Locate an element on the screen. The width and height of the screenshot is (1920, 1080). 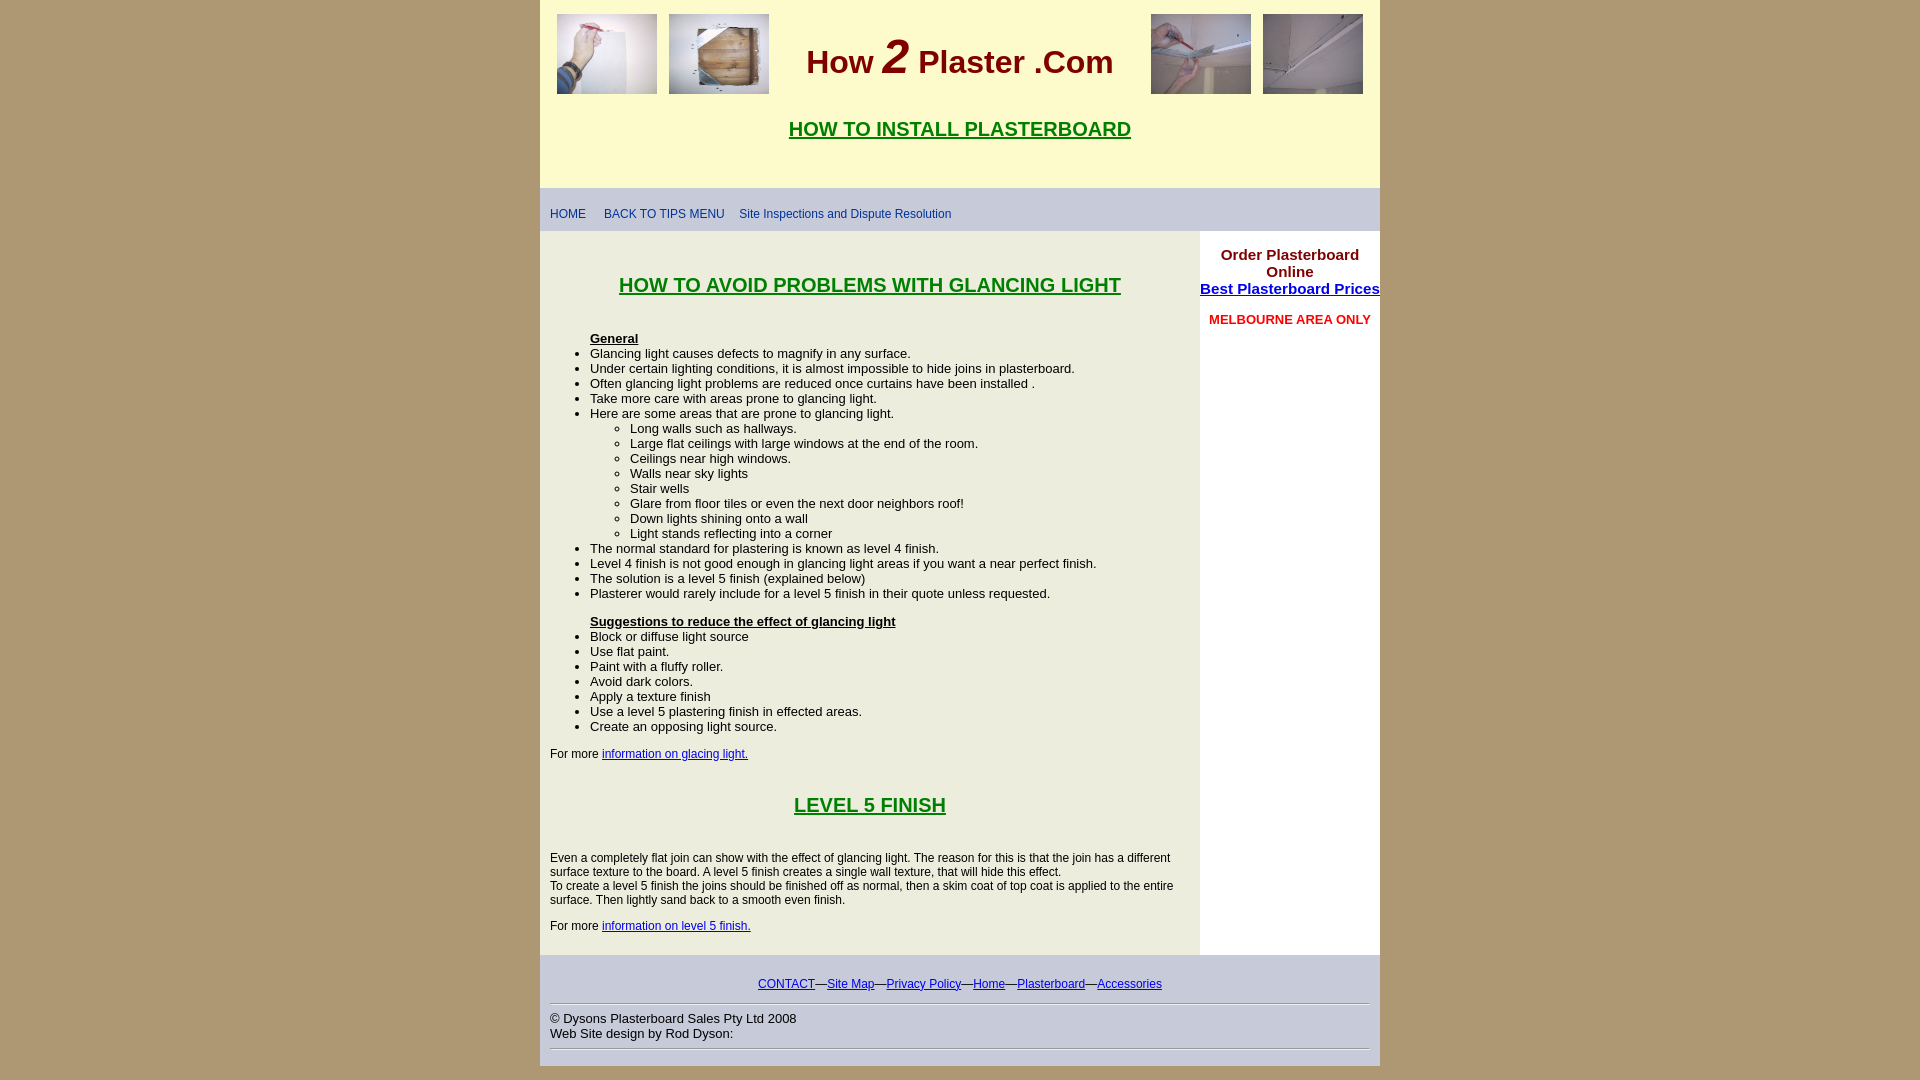
information on level 5 finish. is located at coordinates (676, 926).